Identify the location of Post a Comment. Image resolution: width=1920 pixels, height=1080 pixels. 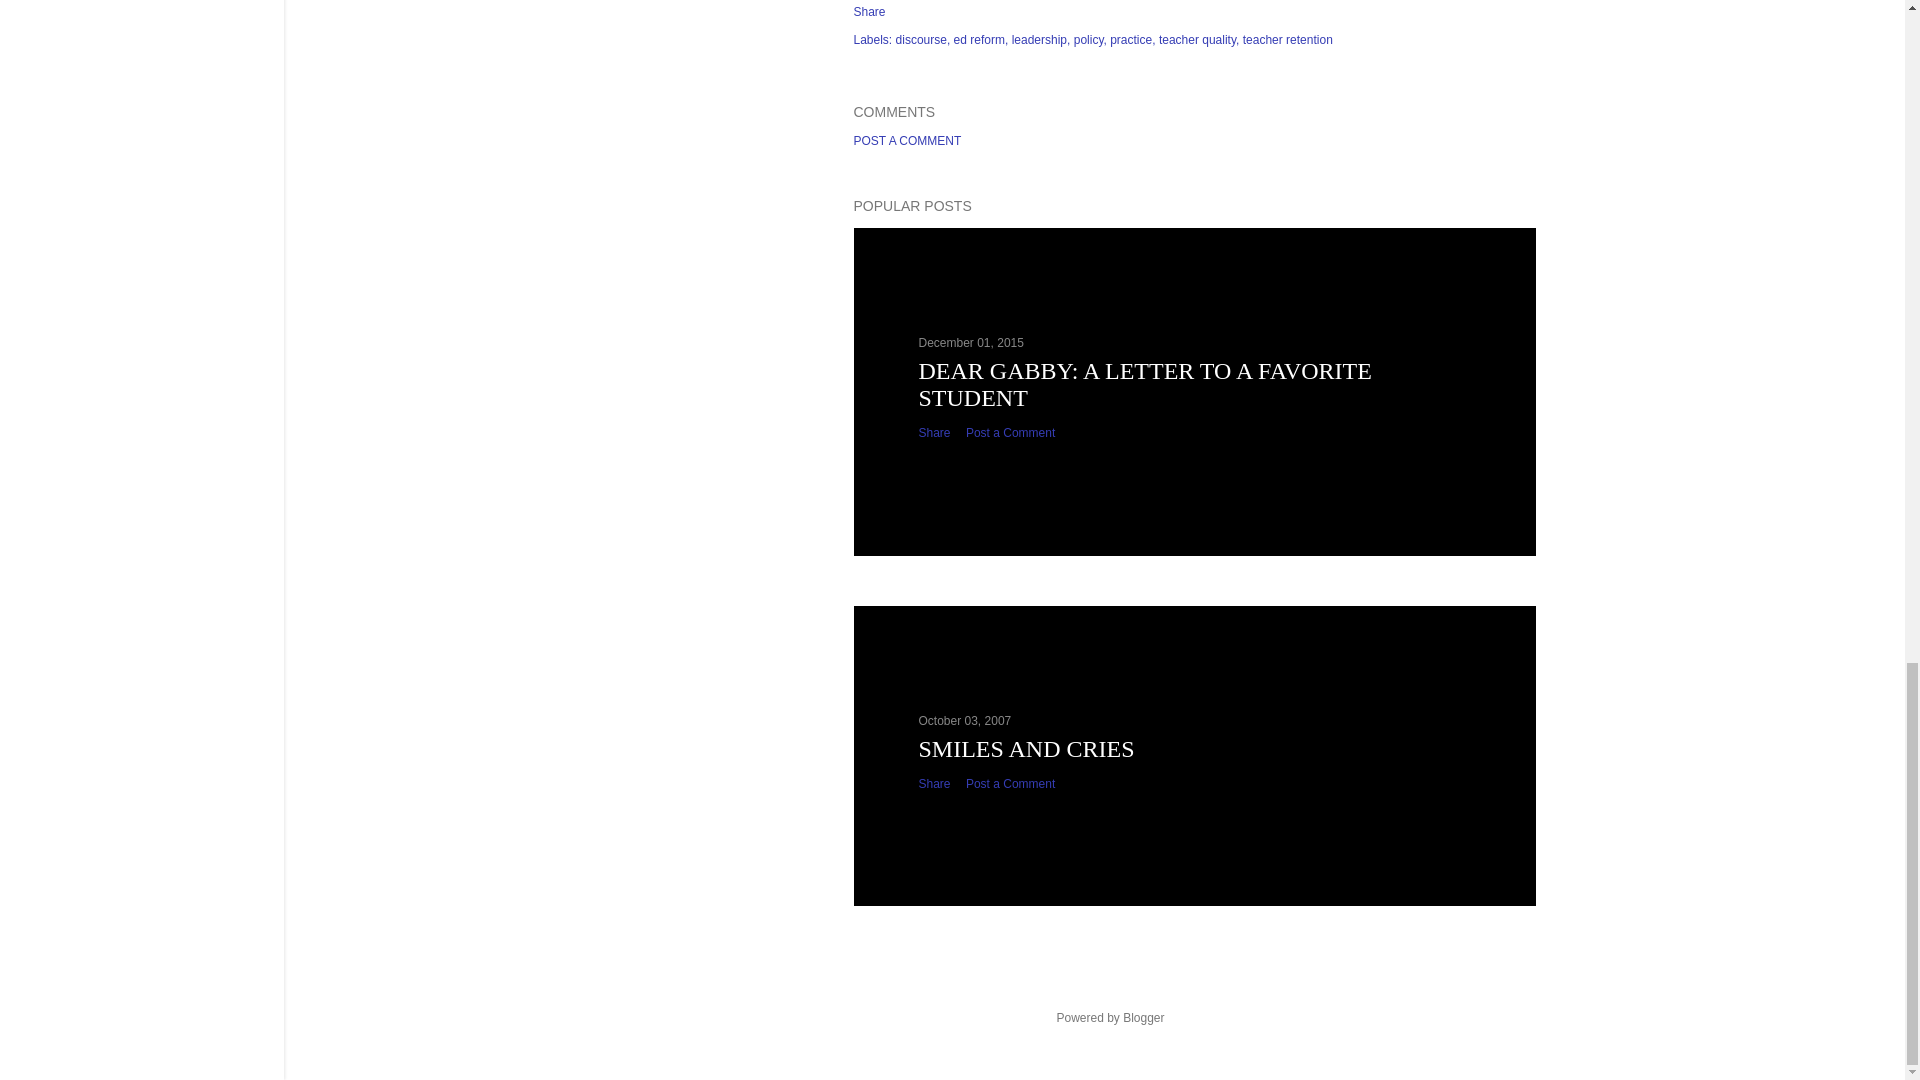
(1010, 783).